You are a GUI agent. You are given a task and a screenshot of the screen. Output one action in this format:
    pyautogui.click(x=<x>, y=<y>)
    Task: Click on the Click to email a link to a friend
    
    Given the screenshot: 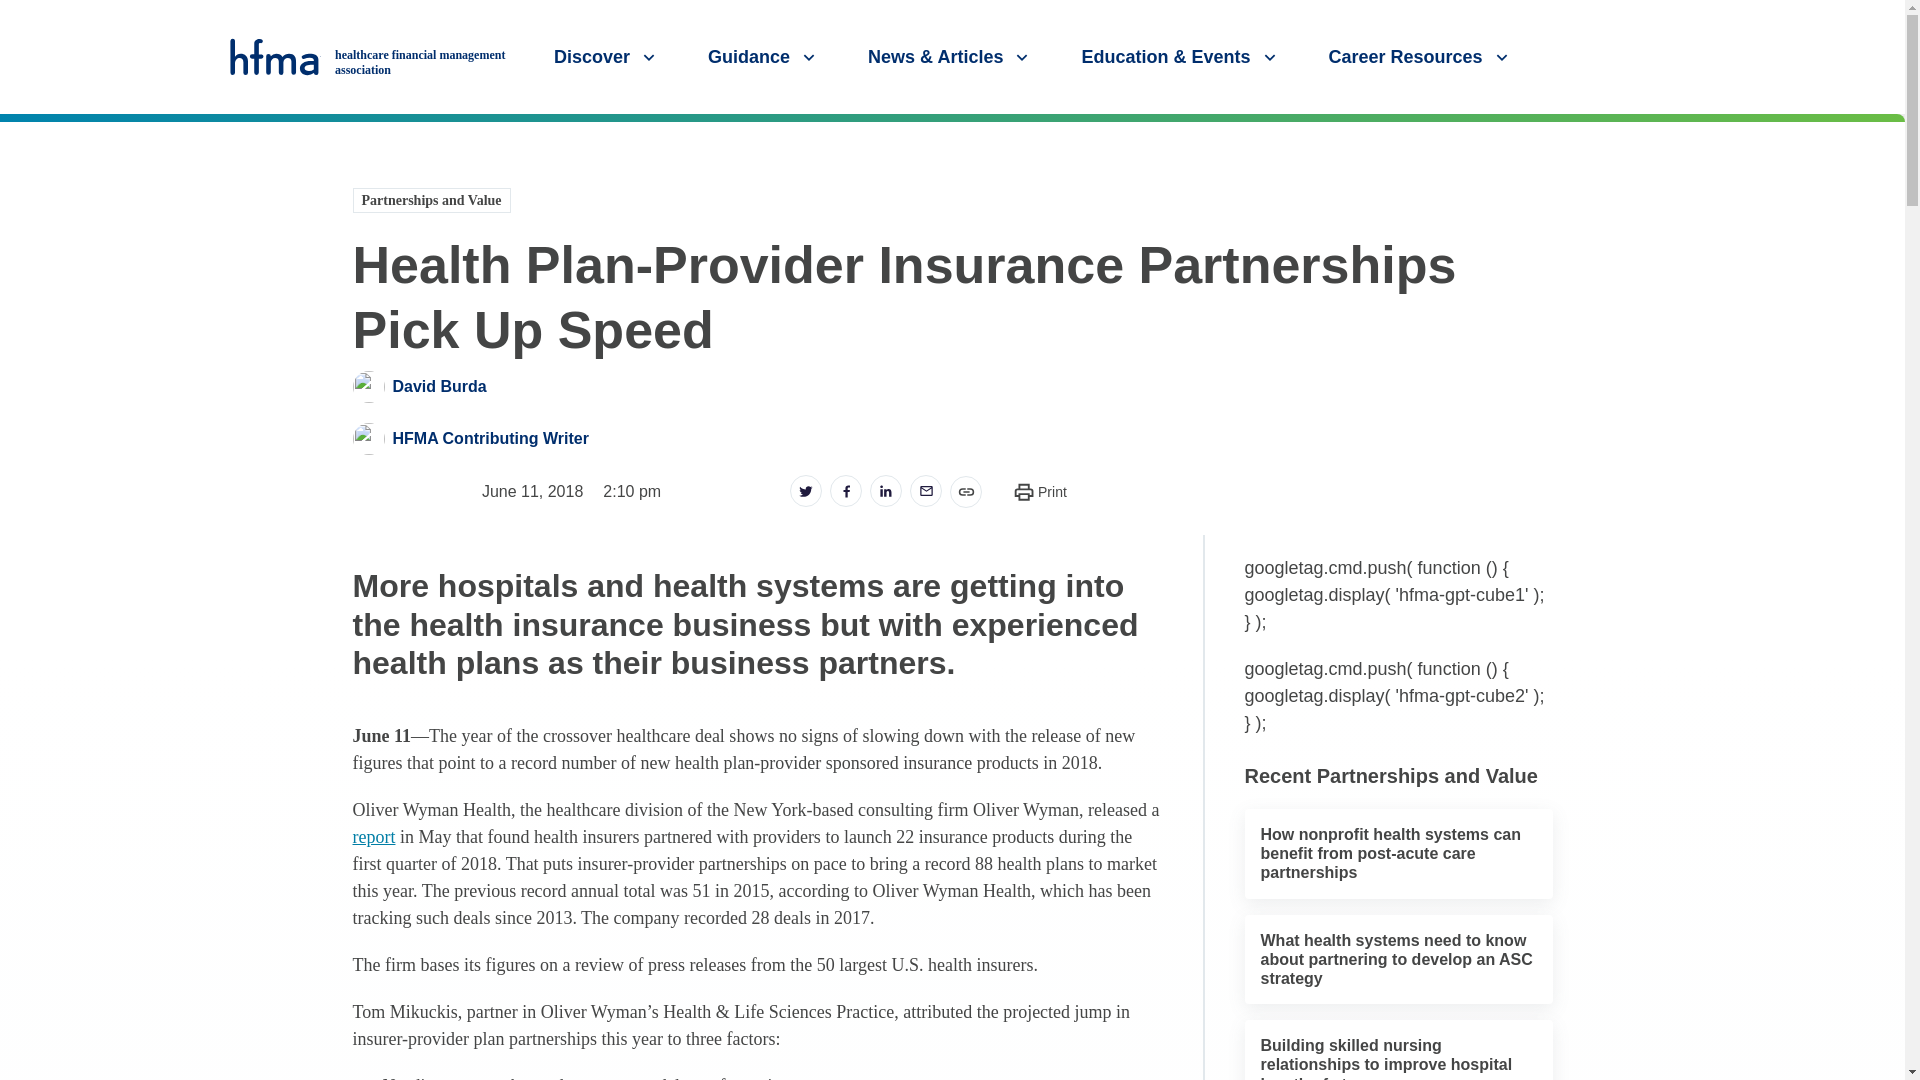 What is the action you would take?
    pyautogui.click(x=926, y=490)
    